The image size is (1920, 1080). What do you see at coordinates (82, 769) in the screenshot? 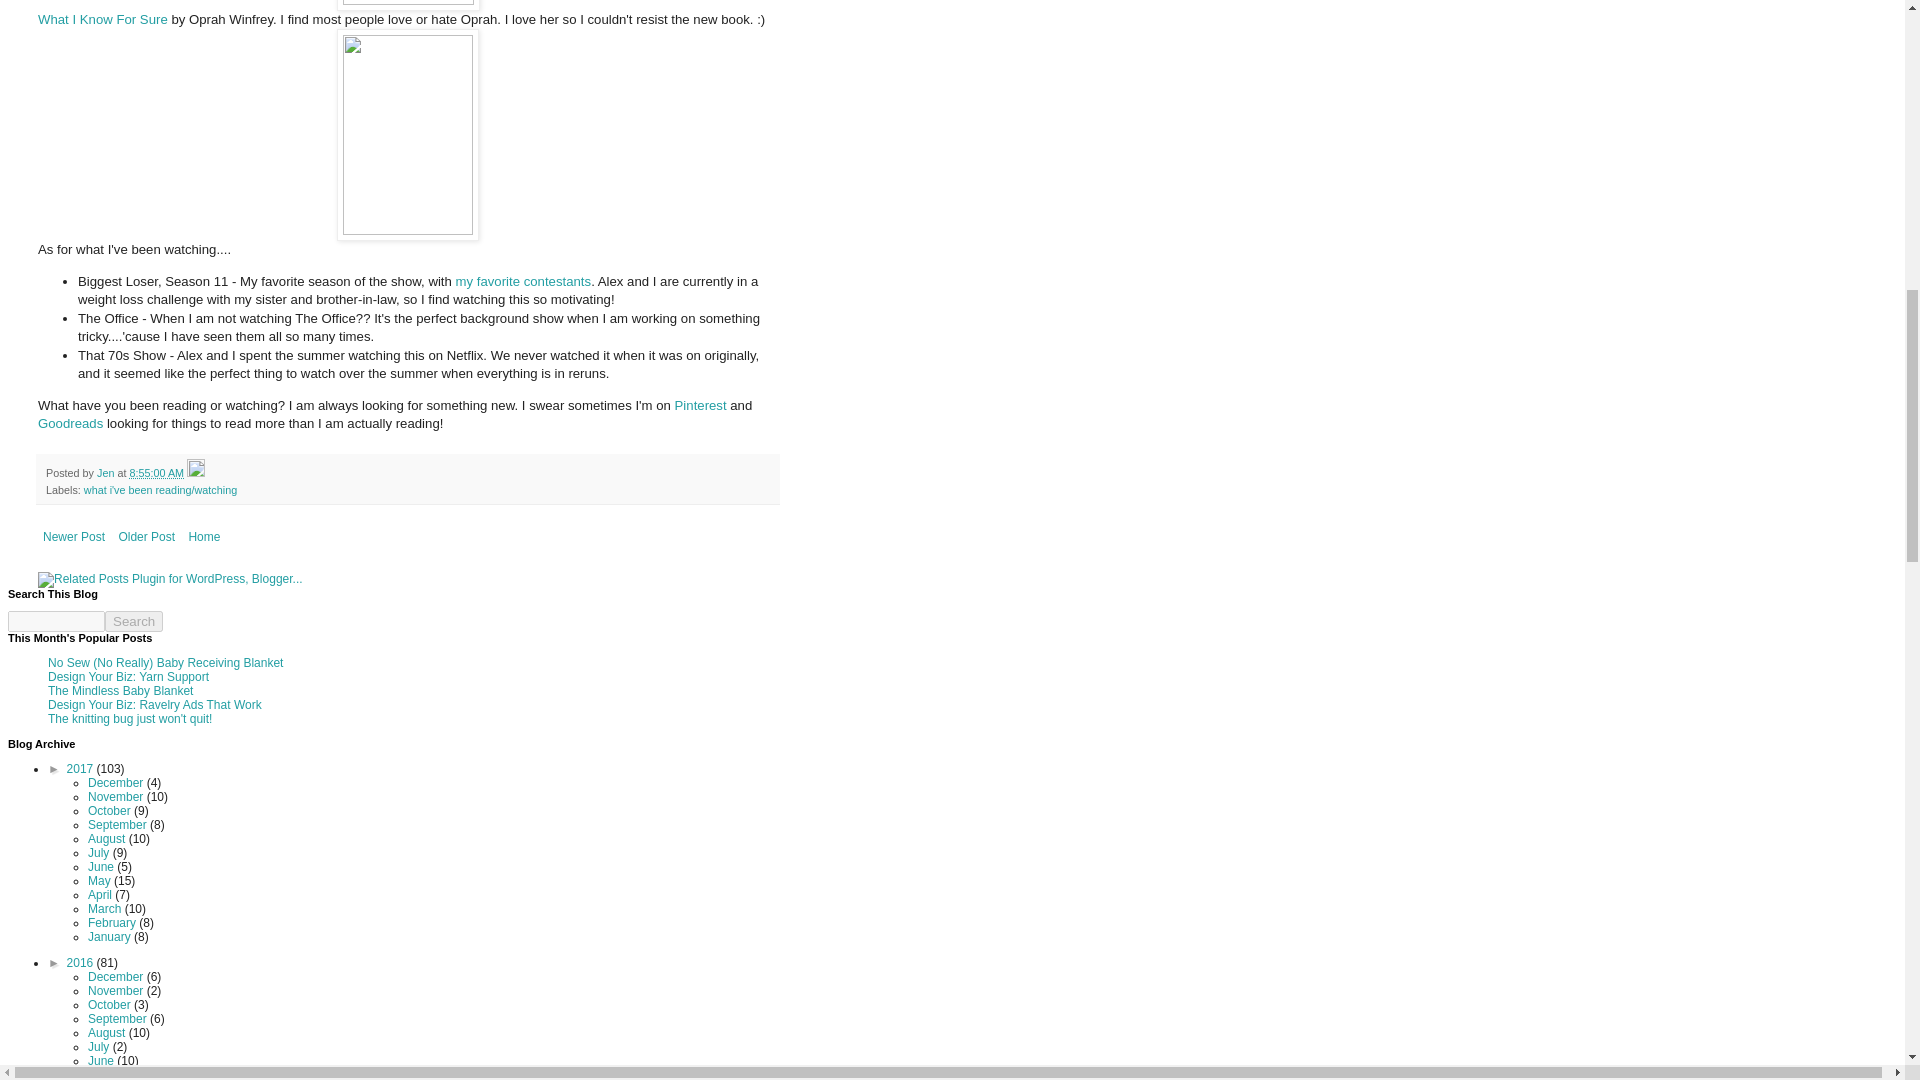
I see `2017` at bounding box center [82, 769].